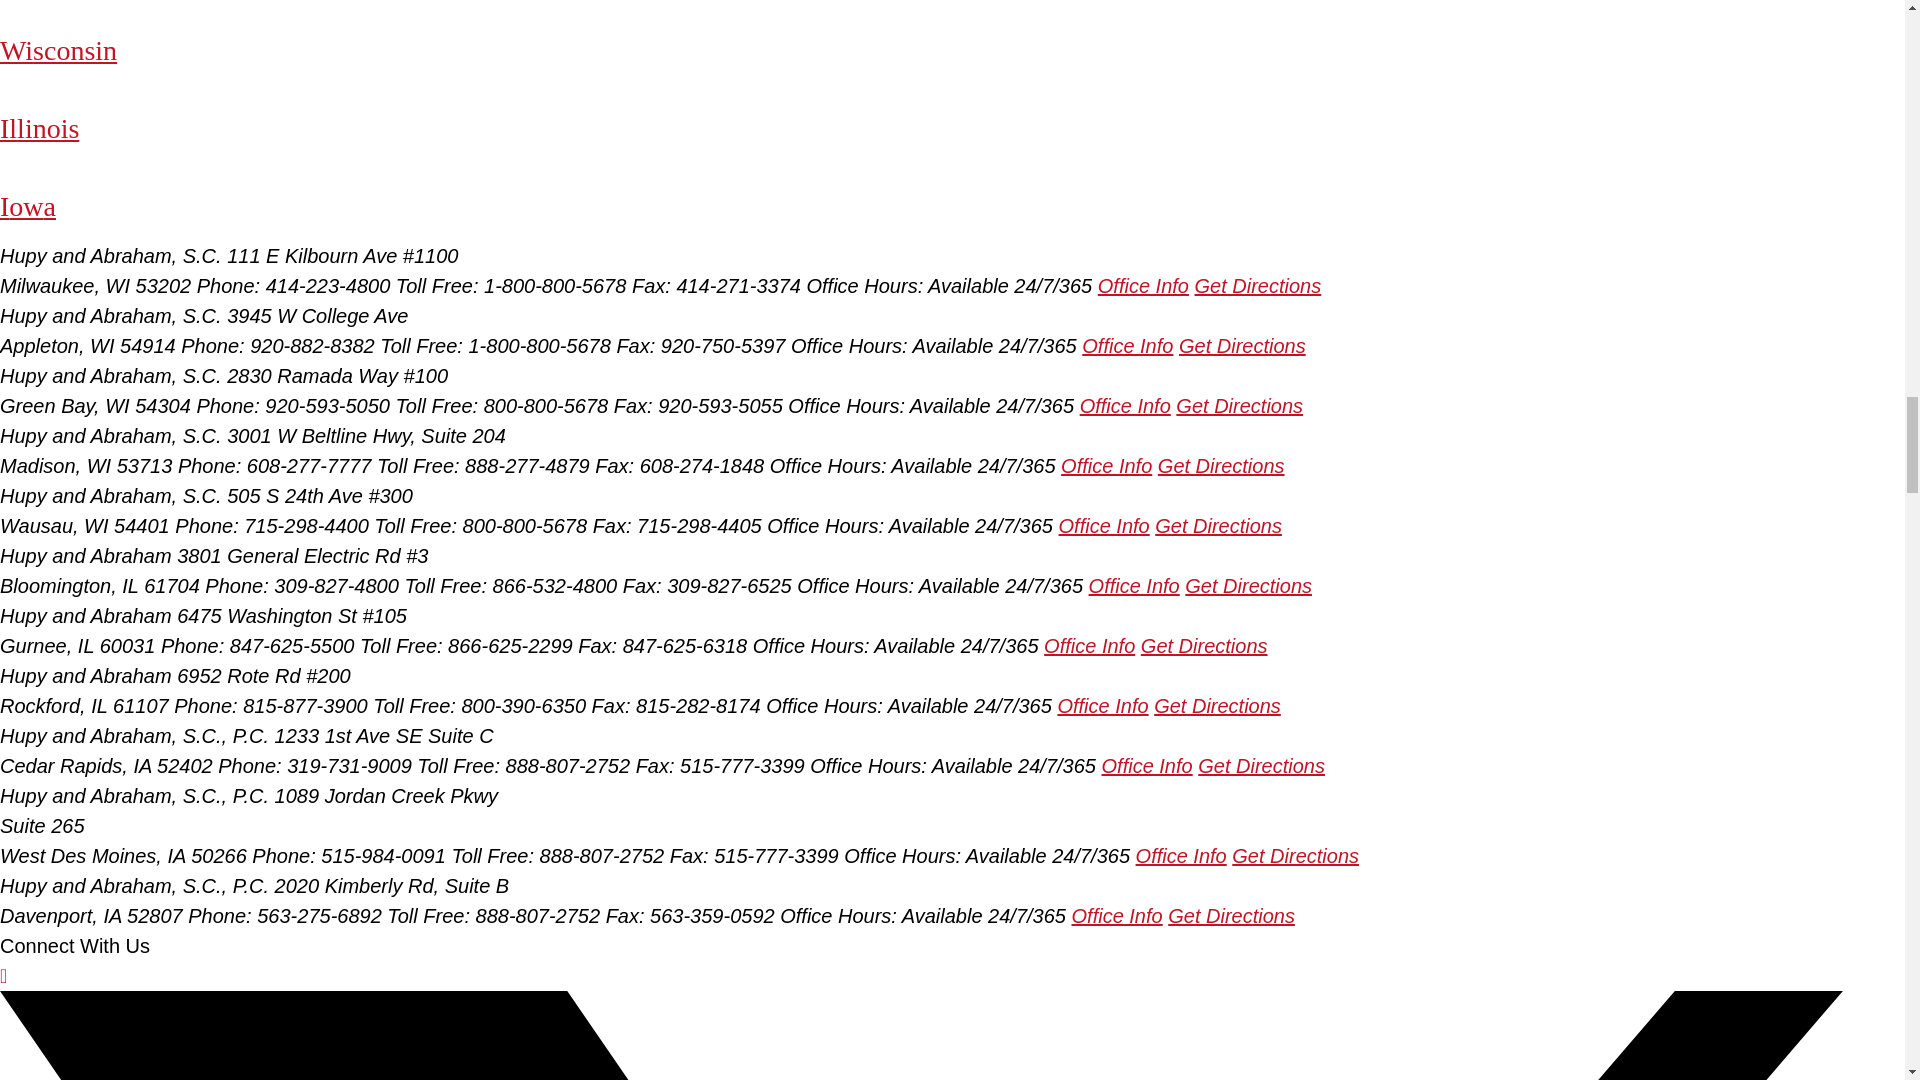  What do you see at coordinates (4, 976) in the screenshot?
I see `Facebook` at bounding box center [4, 976].